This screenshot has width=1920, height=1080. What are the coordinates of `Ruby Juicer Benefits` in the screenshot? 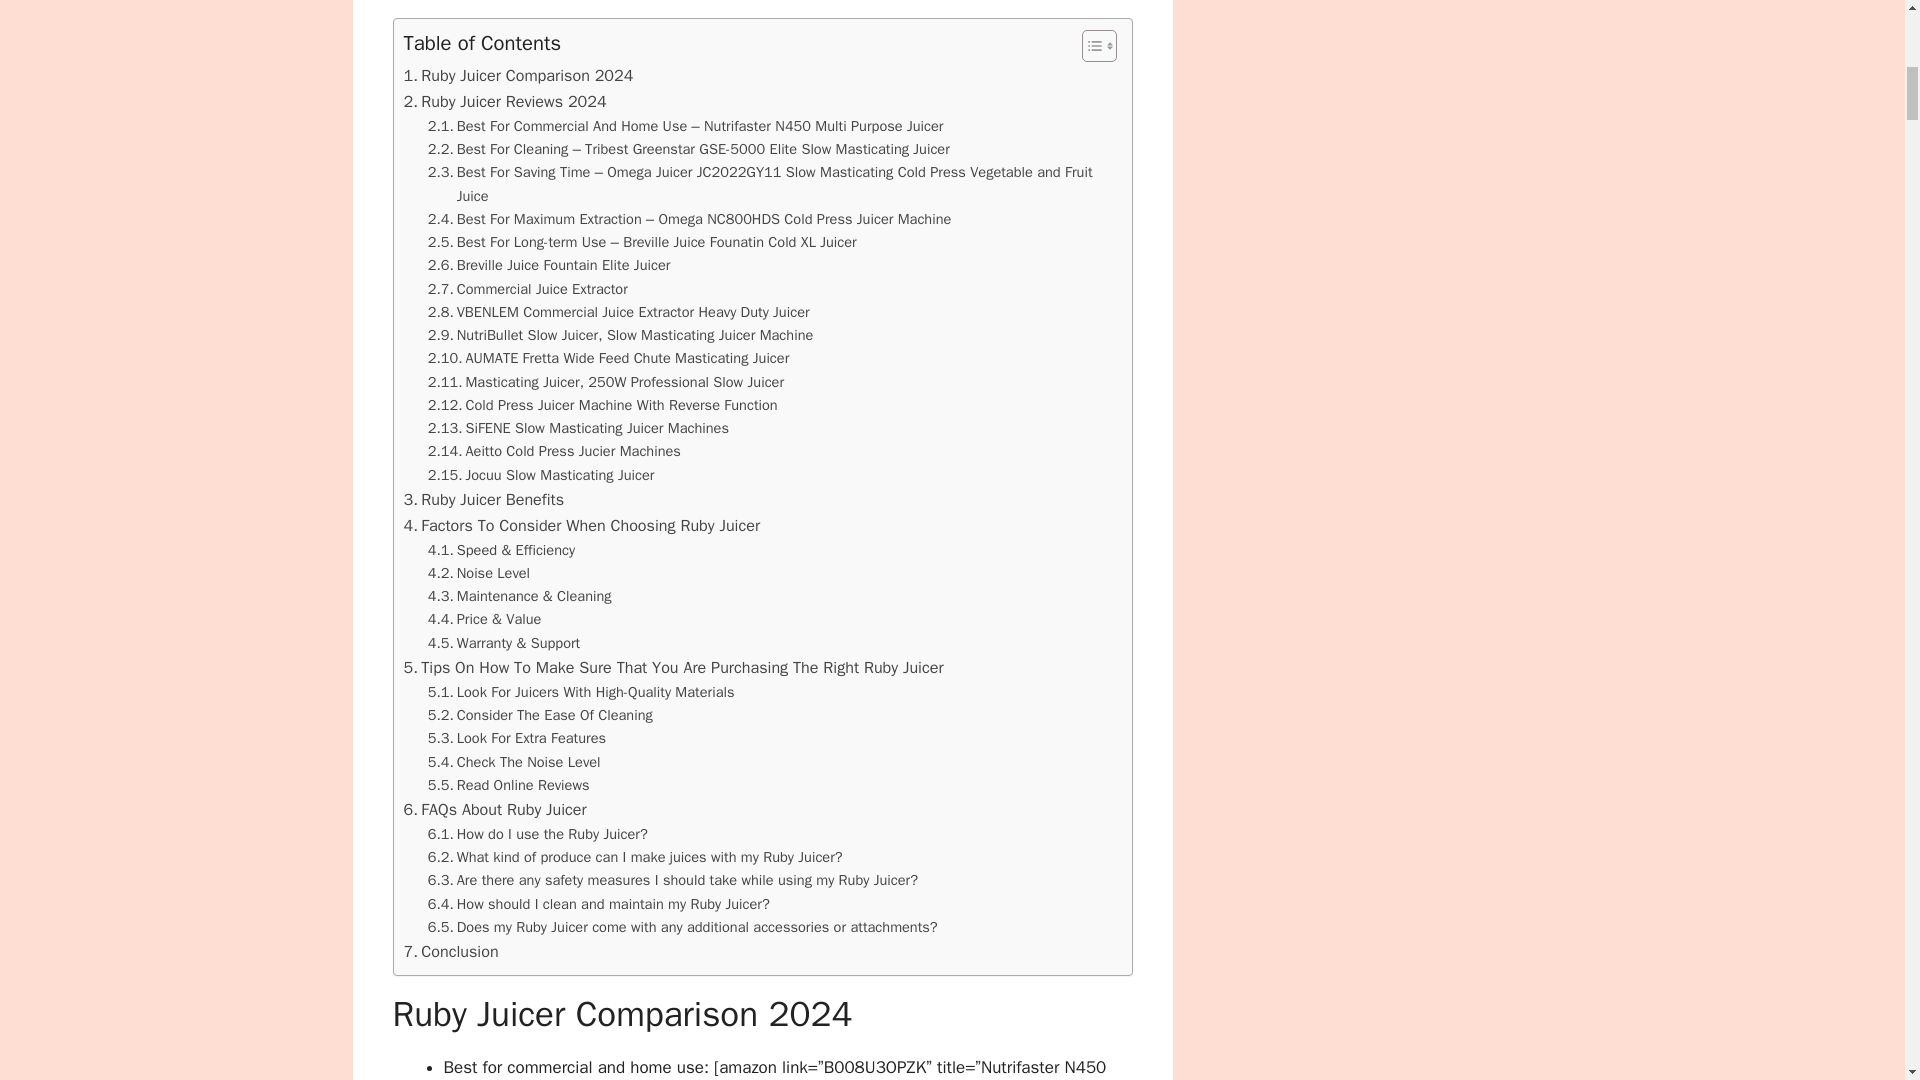 It's located at (484, 500).